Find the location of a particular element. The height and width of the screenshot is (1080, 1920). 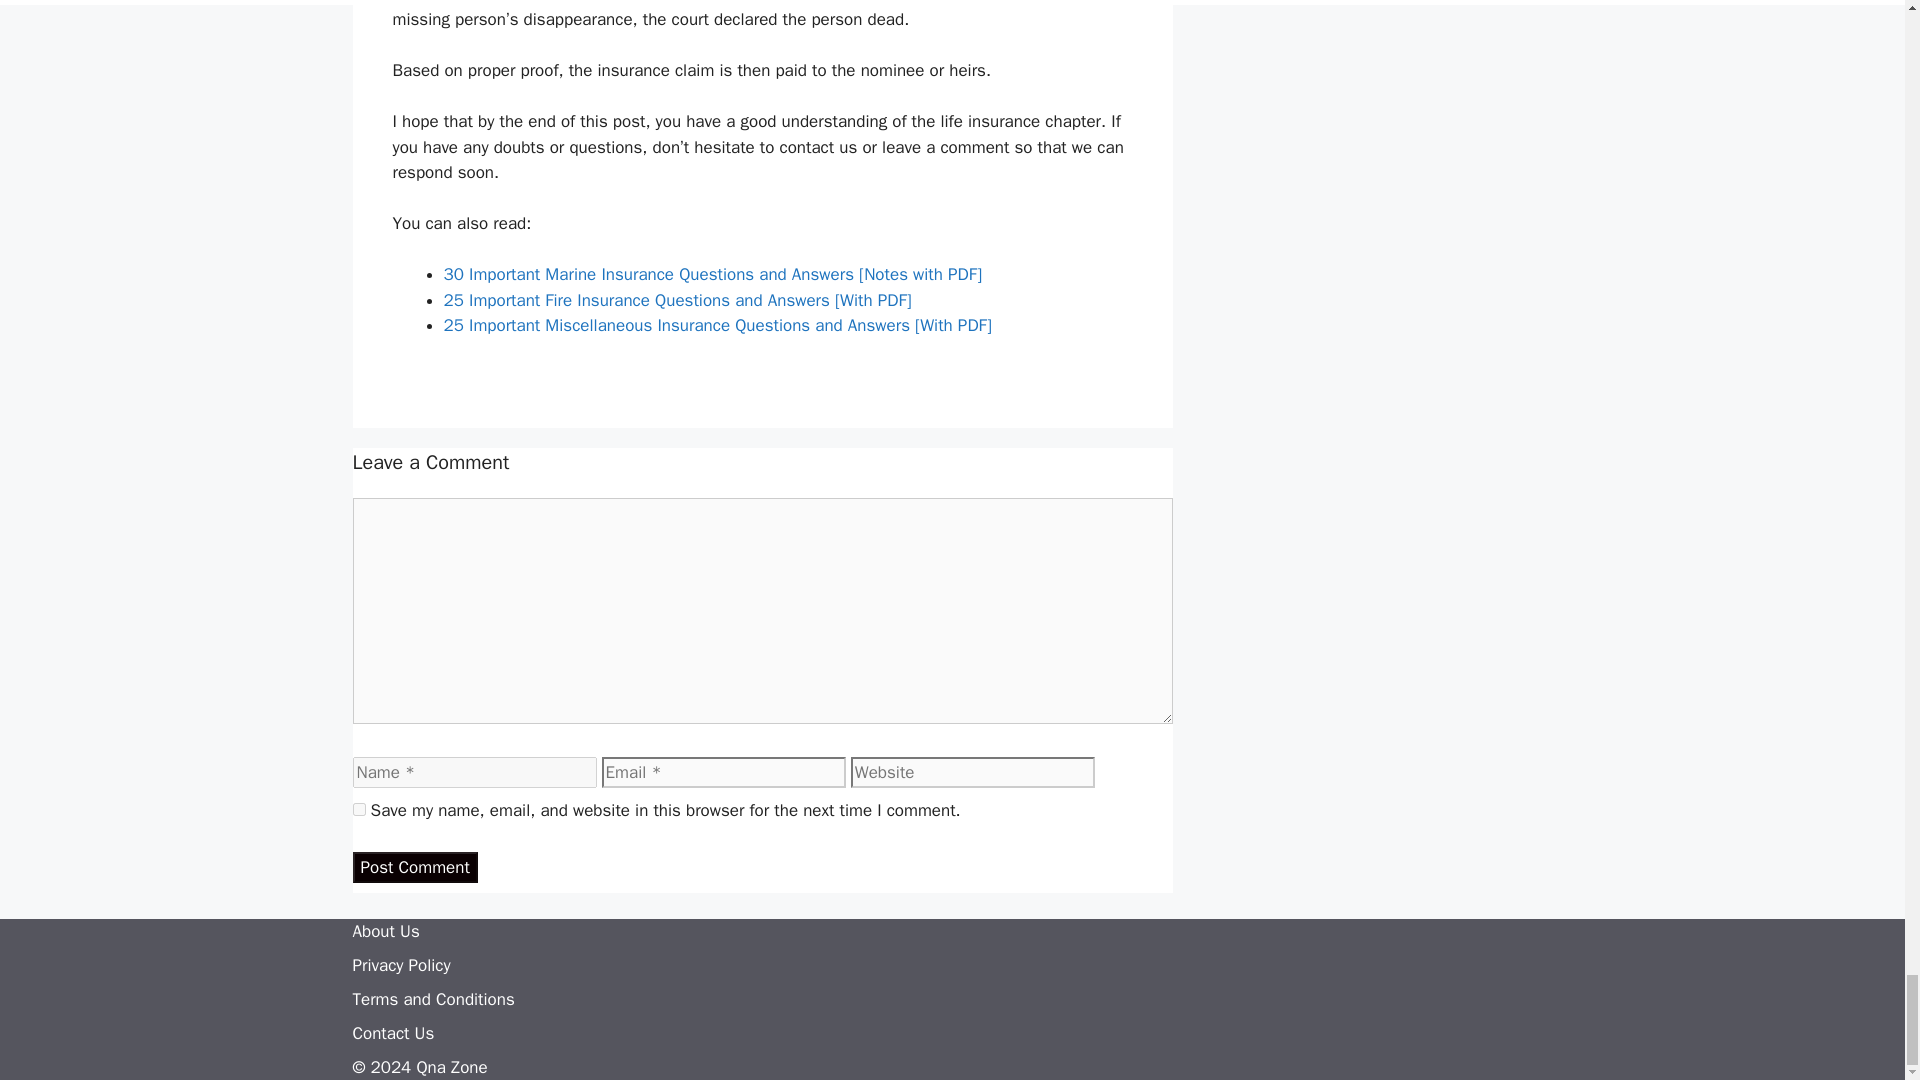

Post Comment is located at coordinates (414, 868).